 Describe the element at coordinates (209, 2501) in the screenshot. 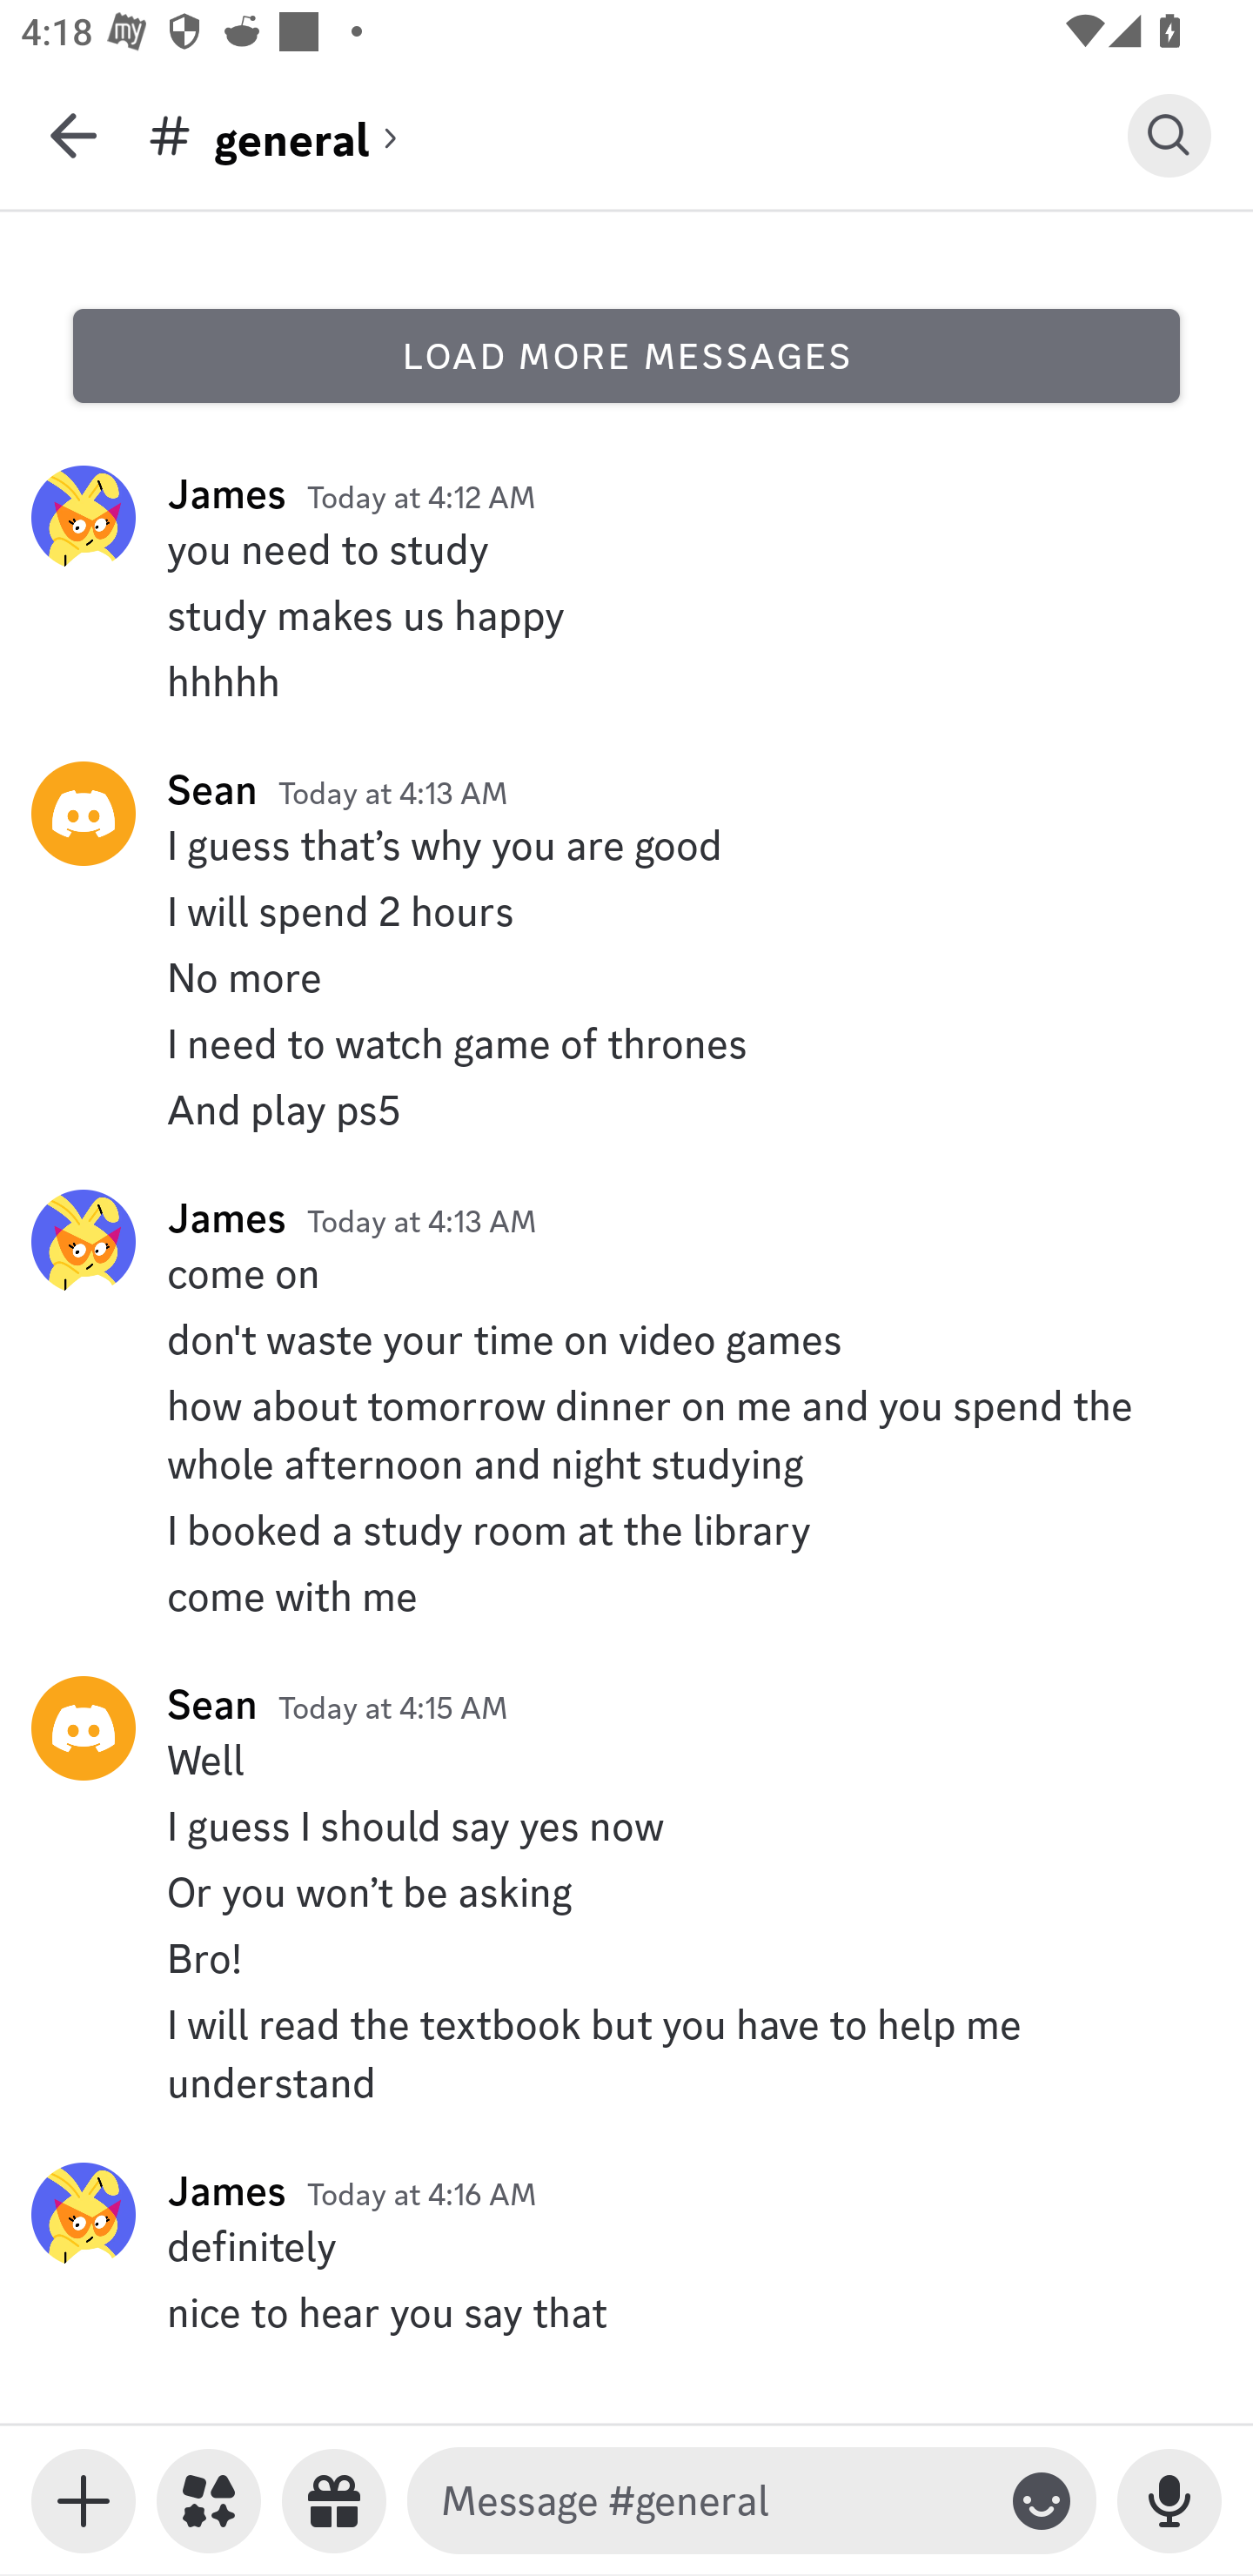

I see `Apps` at that location.